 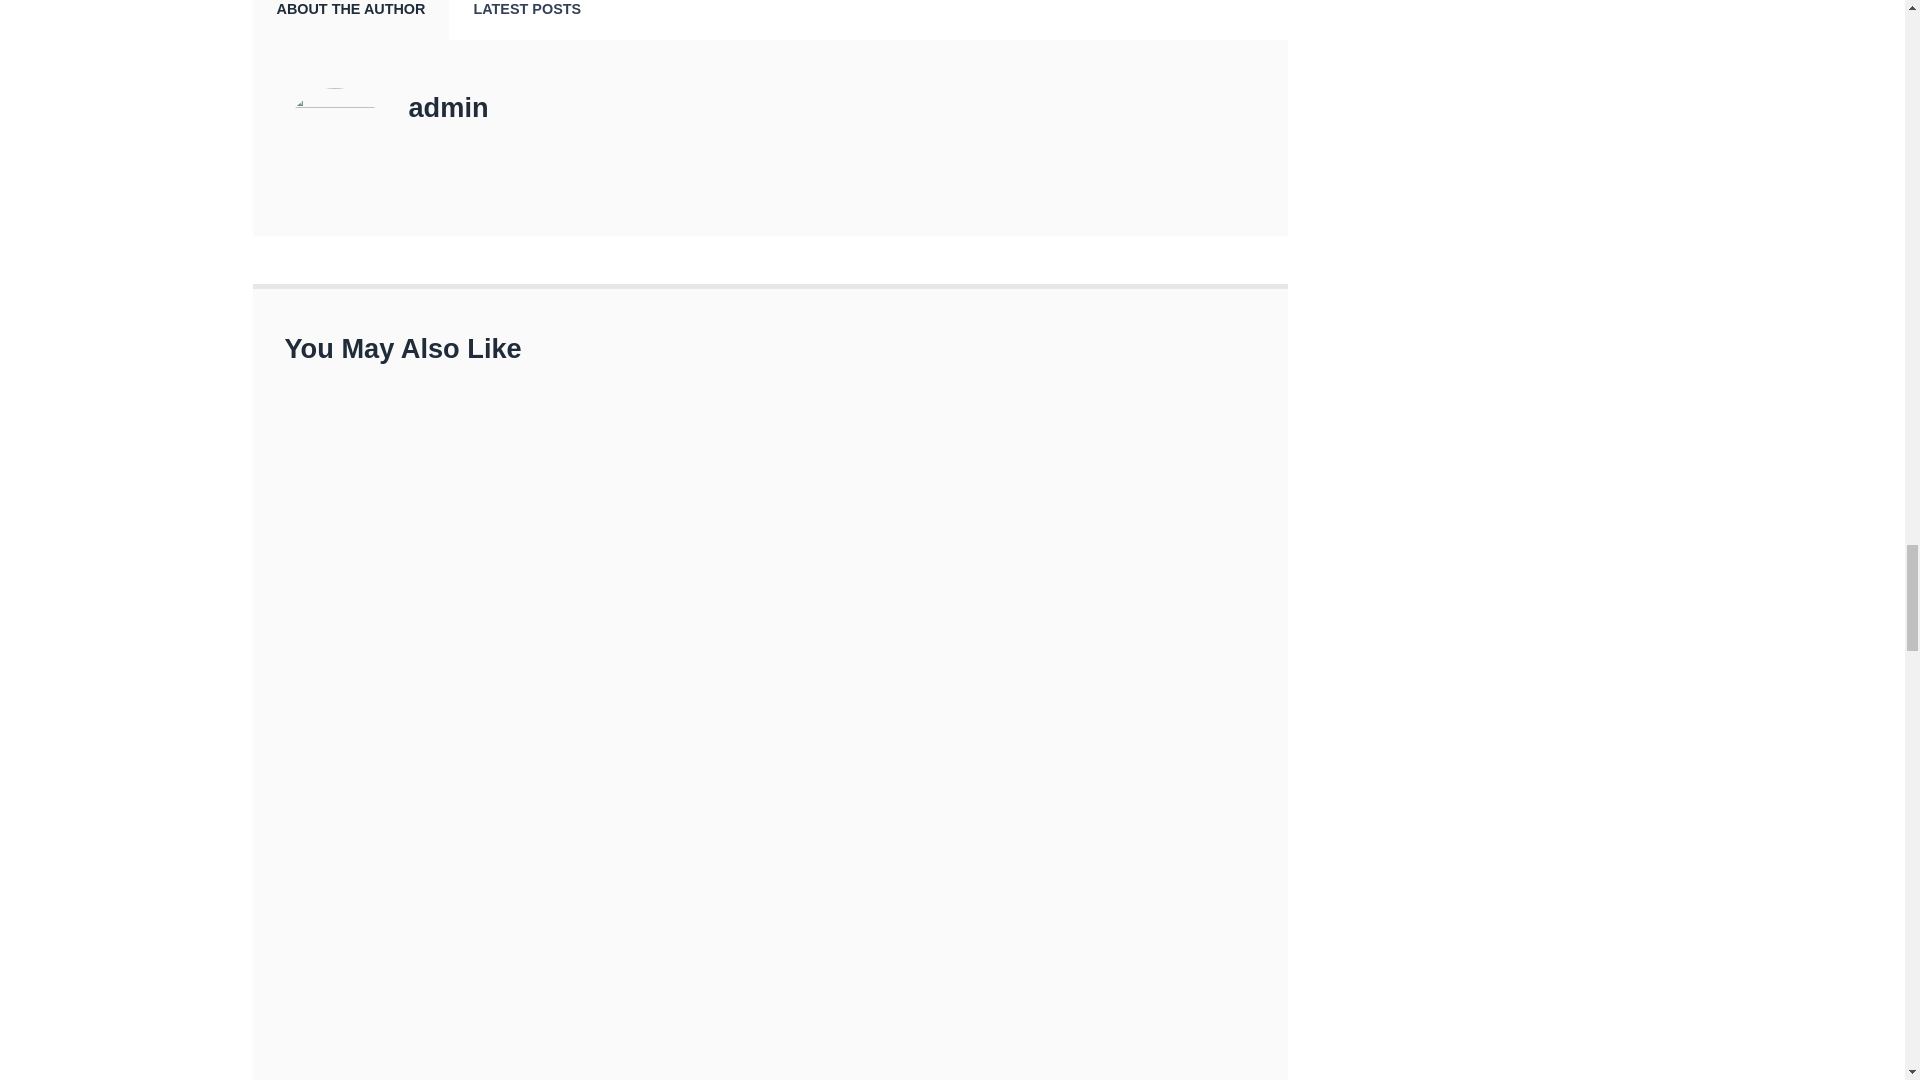 I want to click on admin, so click(x=447, y=107).